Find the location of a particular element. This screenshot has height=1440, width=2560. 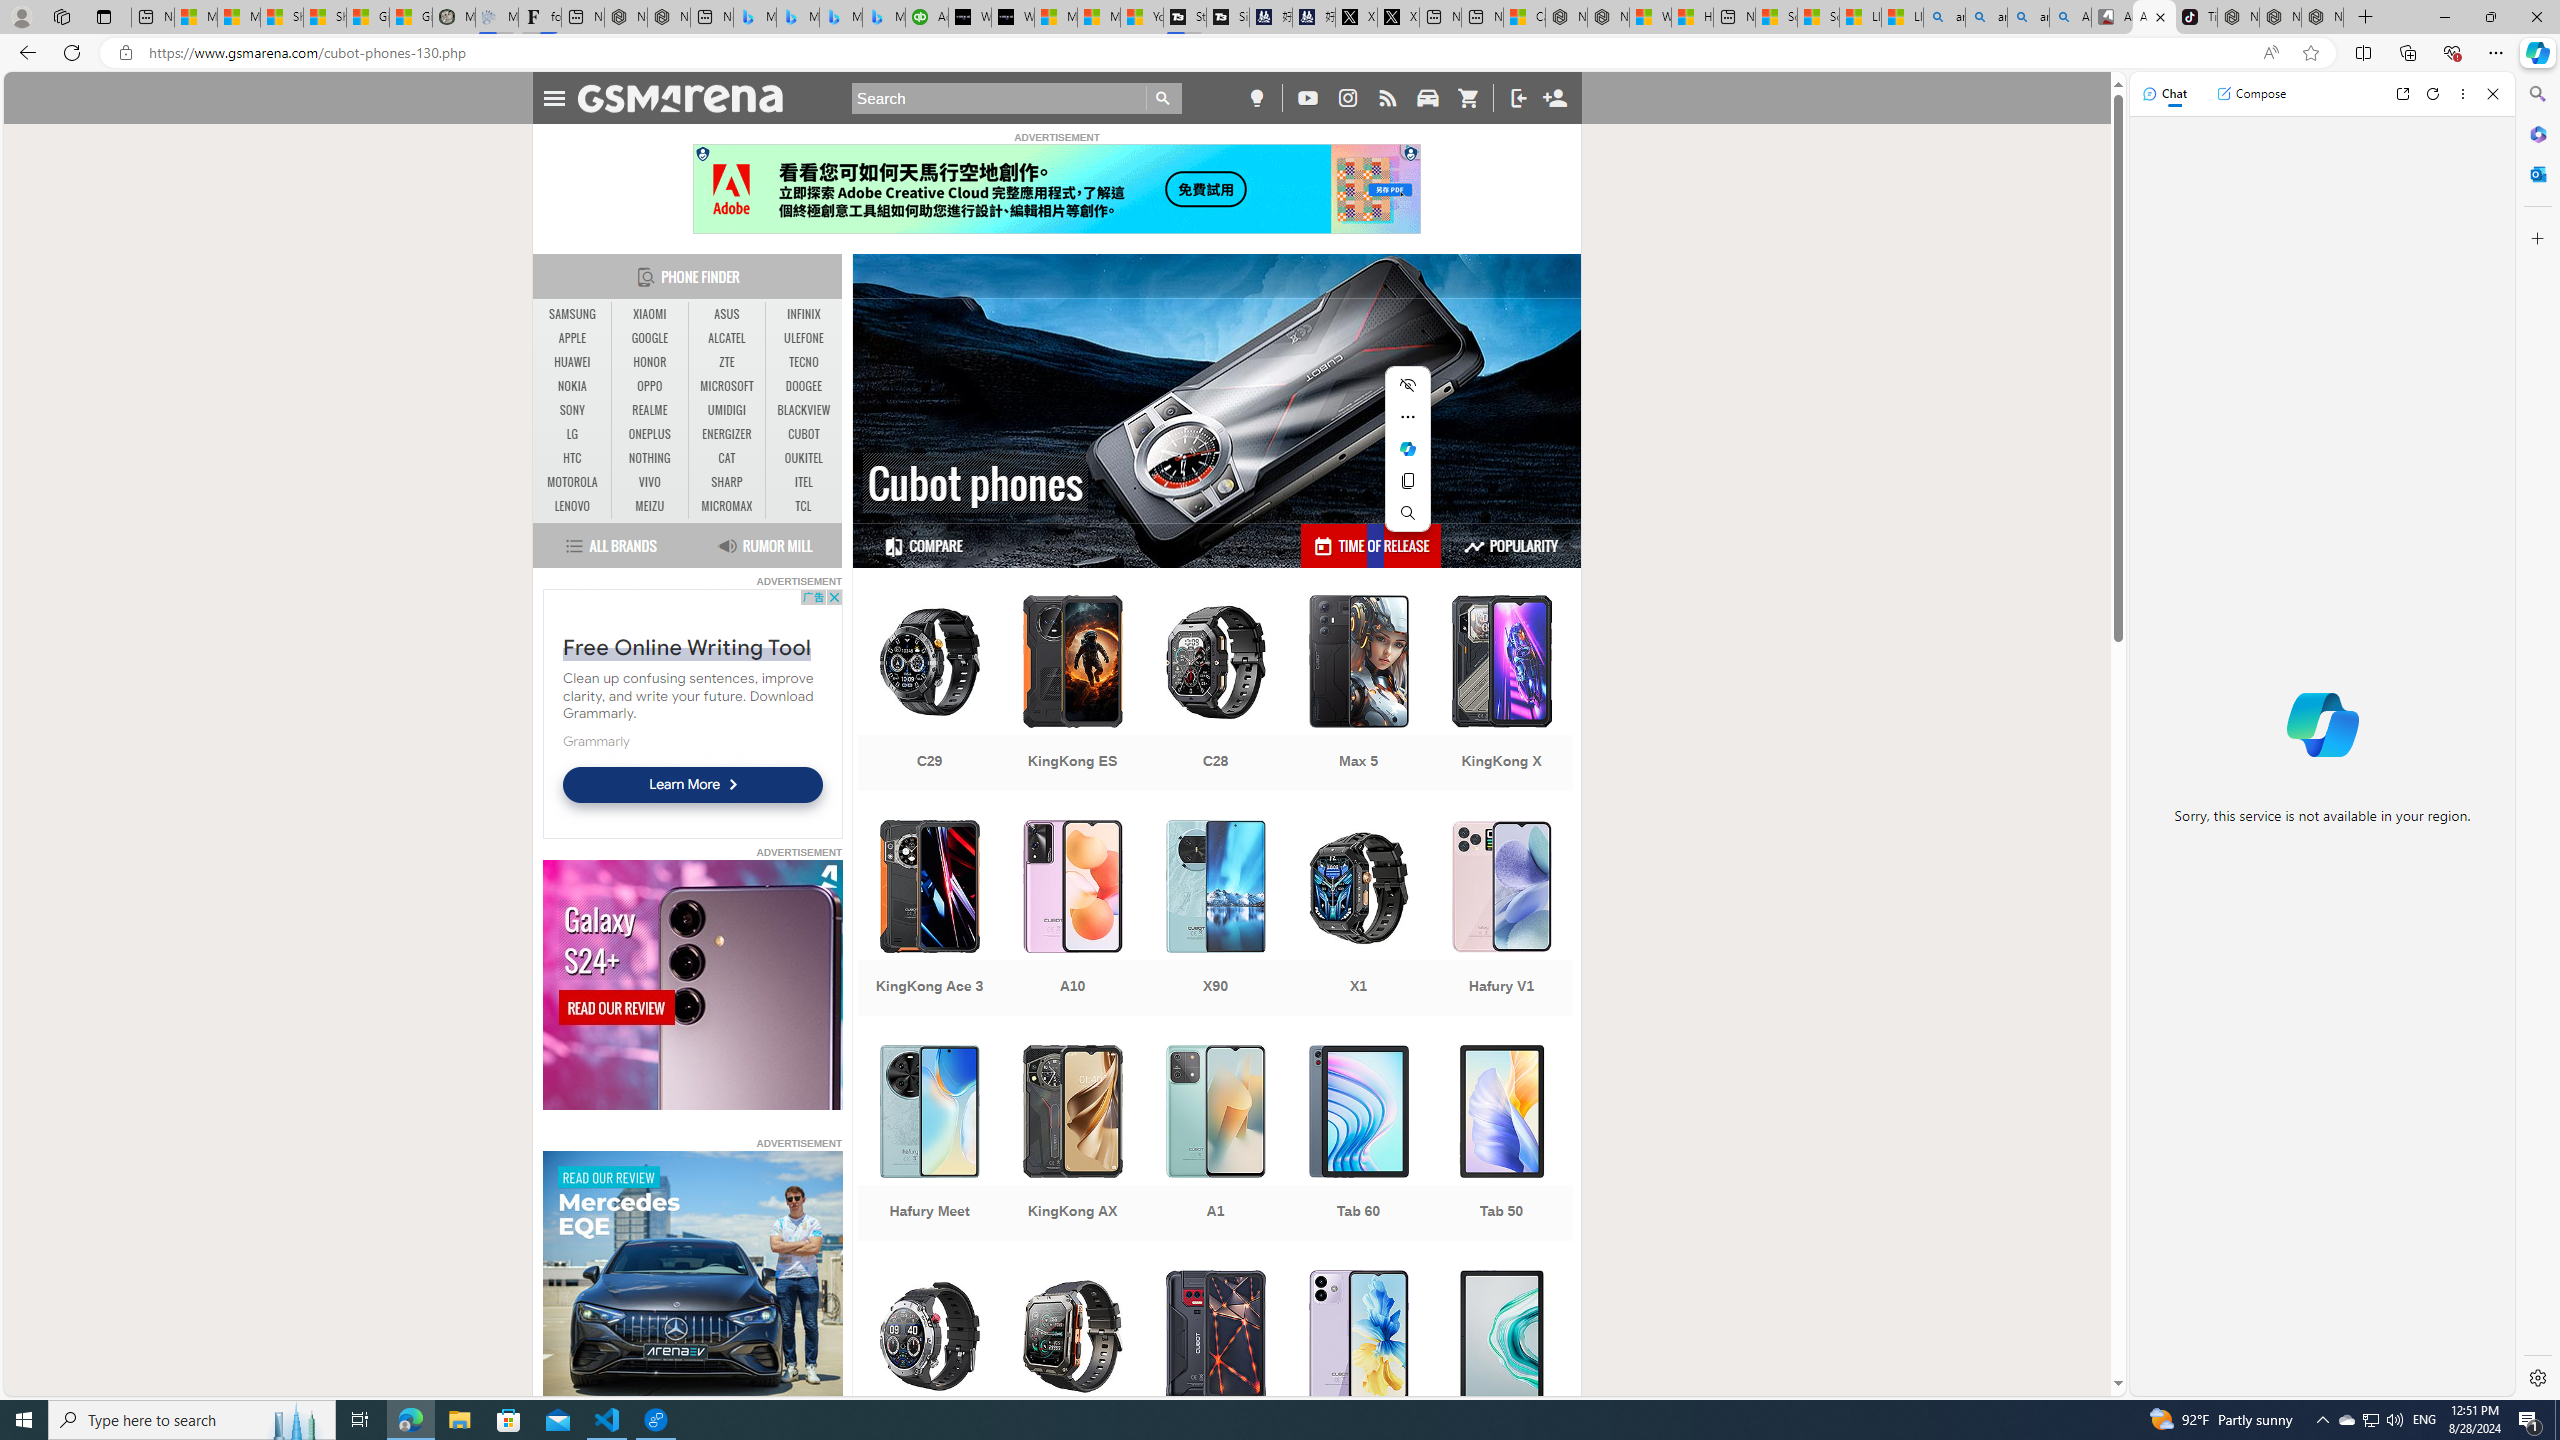

Compose is located at coordinates (2251, 93).